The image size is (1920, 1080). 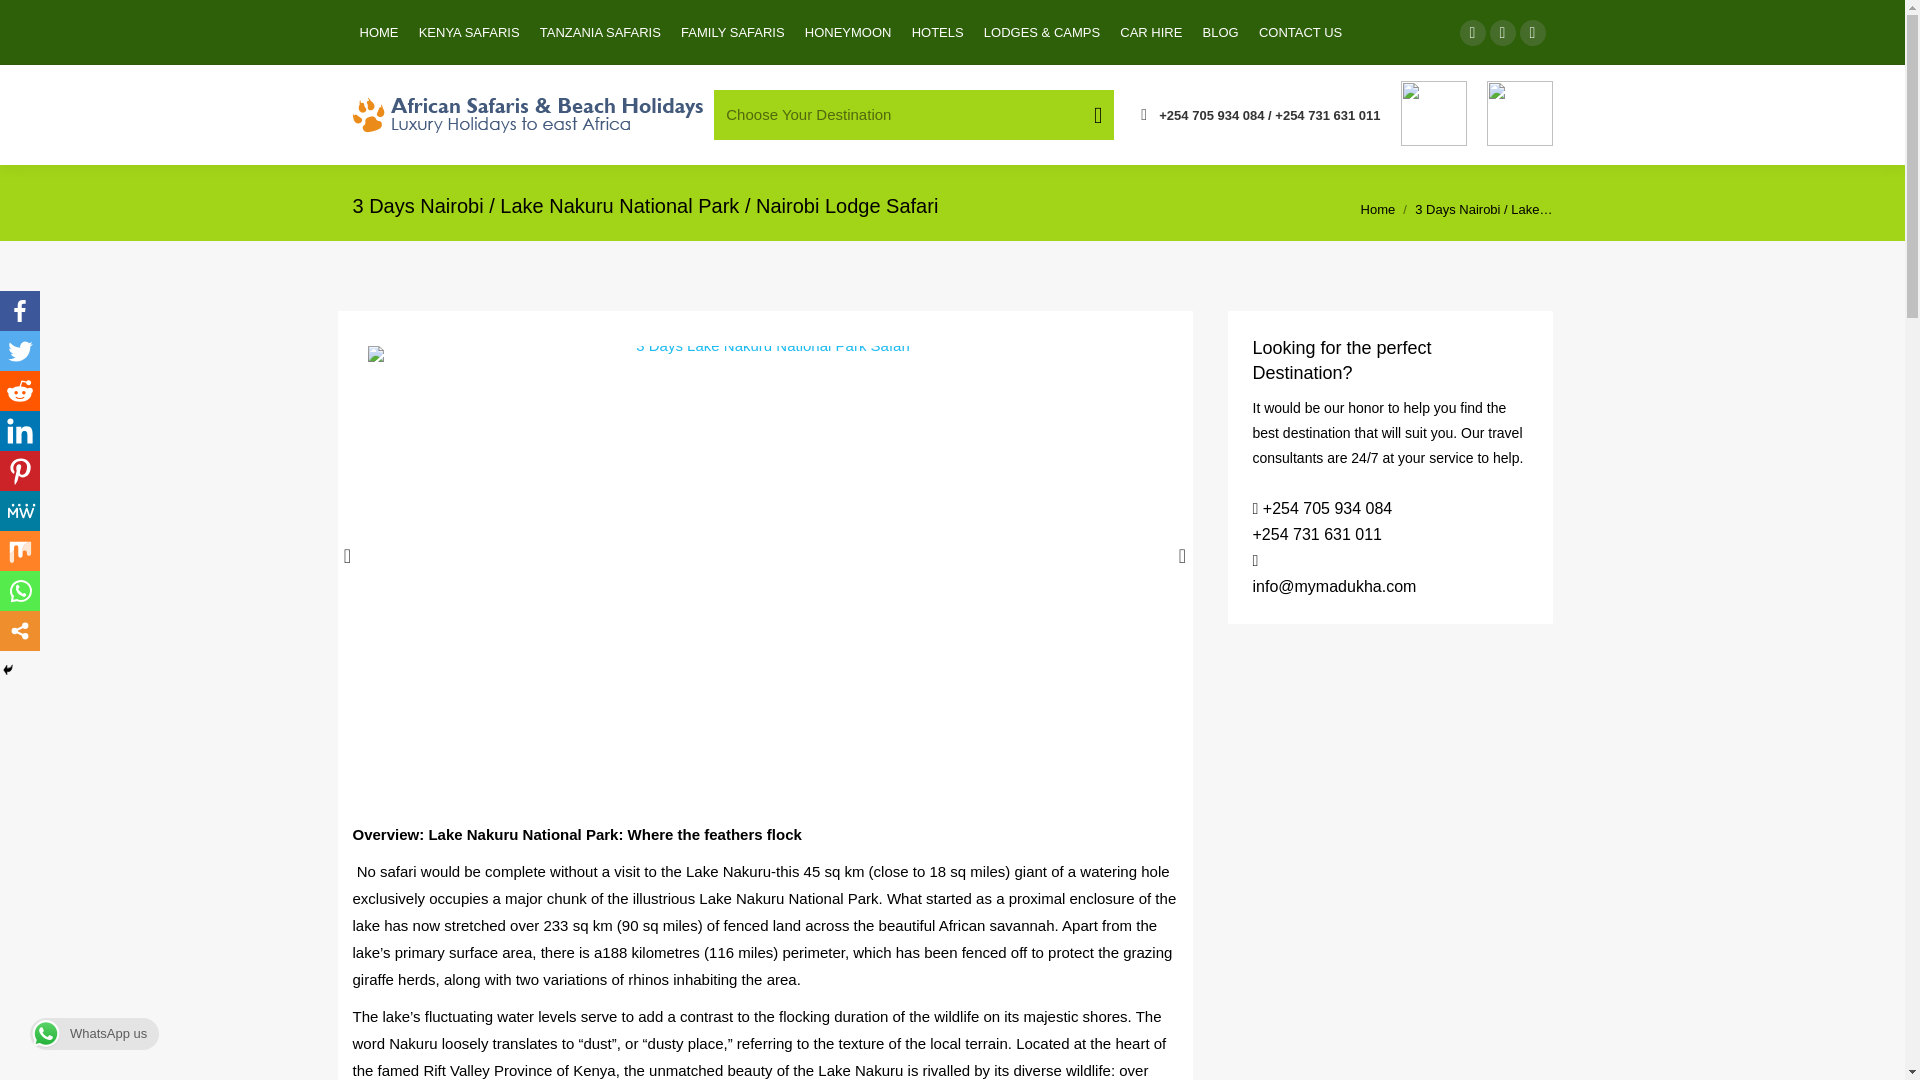 What do you see at coordinates (380, 32) in the screenshot?
I see `HOME` at bounding box center [380, 32].